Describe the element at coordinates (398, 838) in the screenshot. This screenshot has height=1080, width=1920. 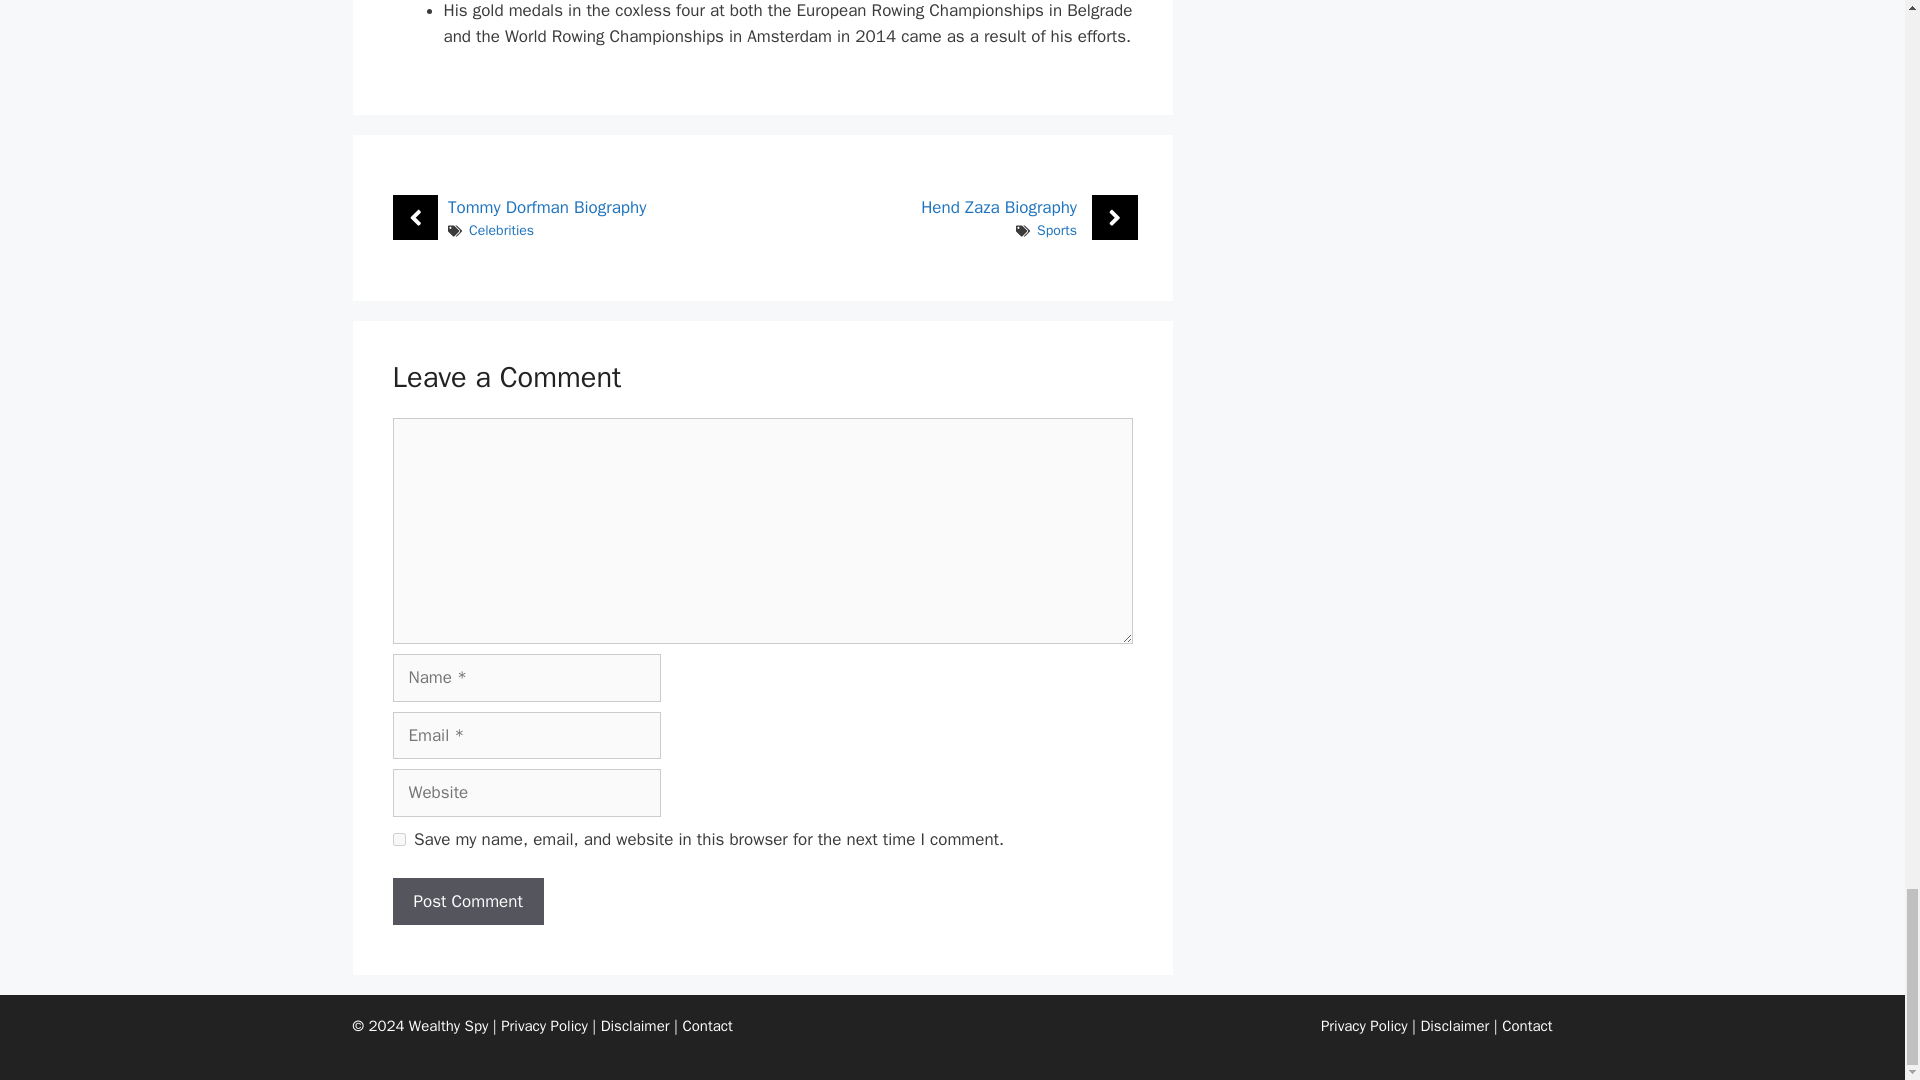
I see `yes` at that location.